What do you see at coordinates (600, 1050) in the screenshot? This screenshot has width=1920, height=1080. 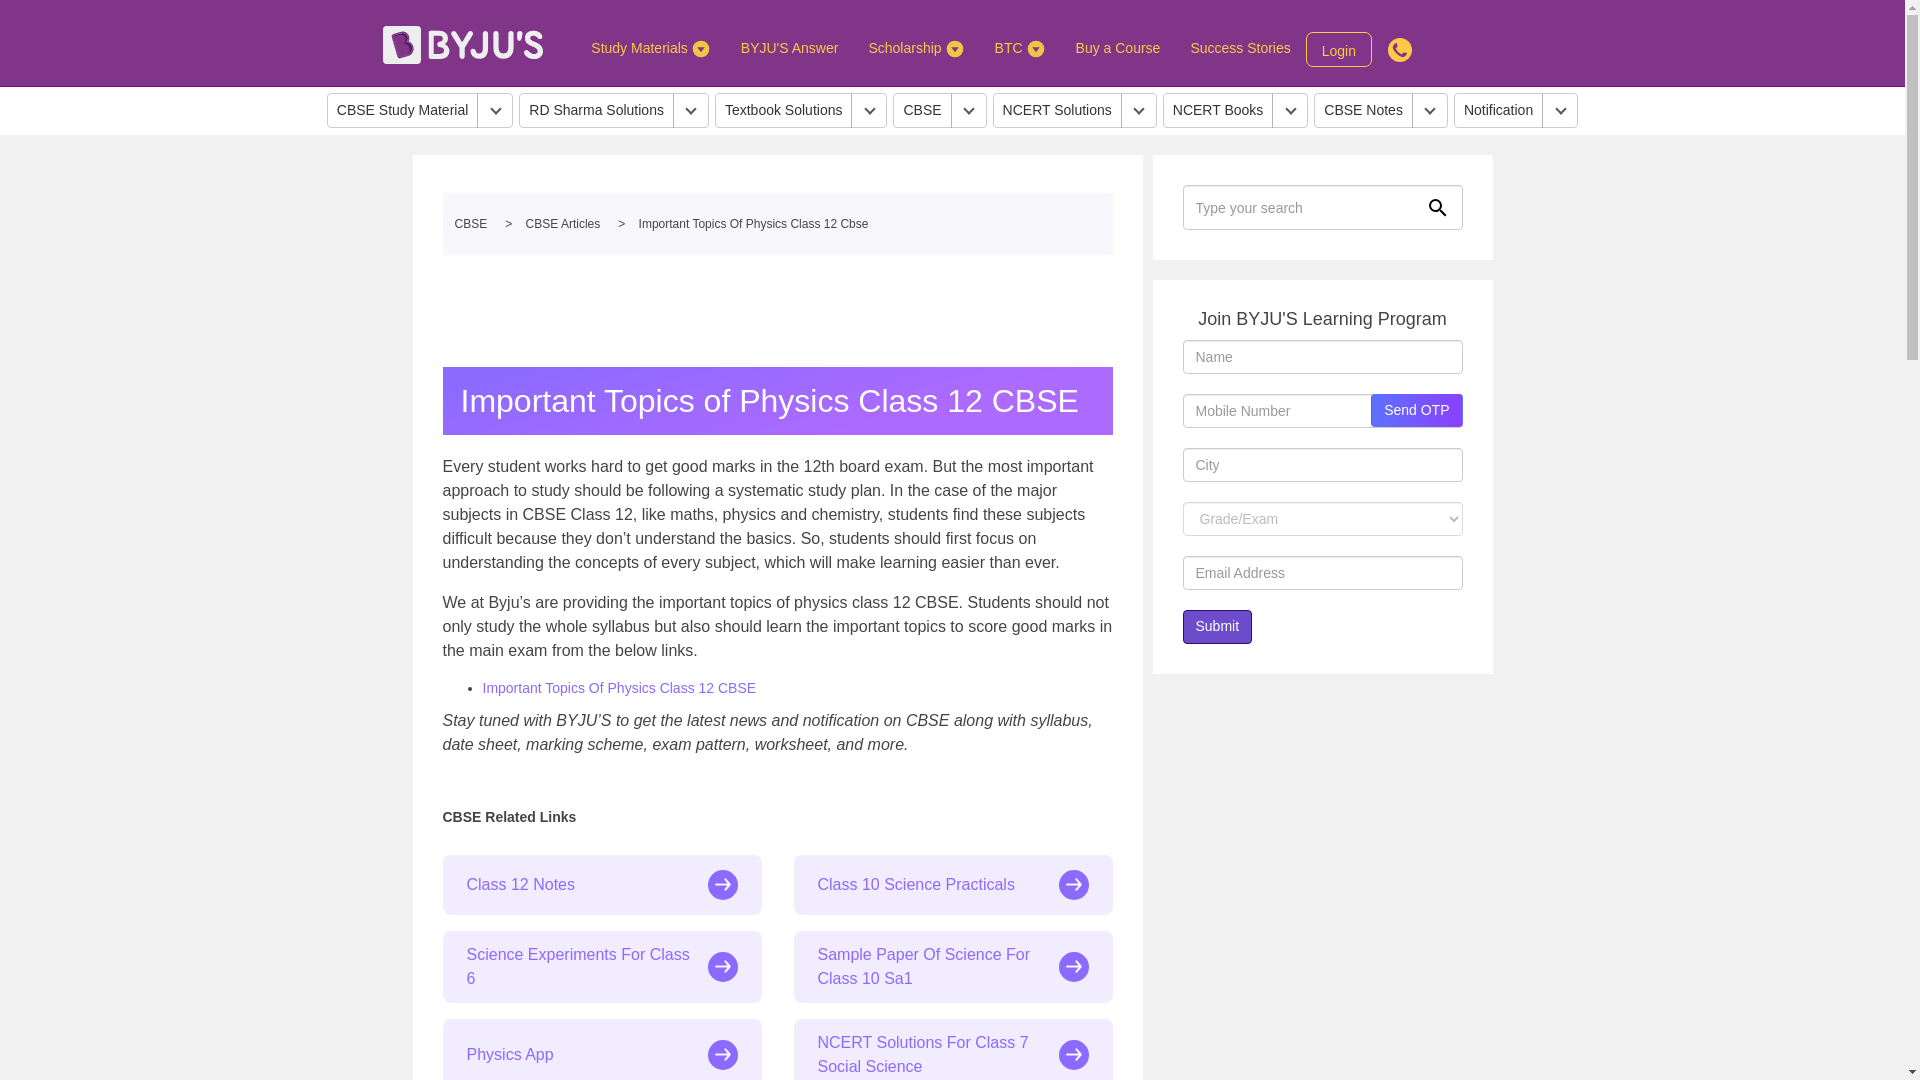 I see `Physics App` at bounding box center [600, 1050].